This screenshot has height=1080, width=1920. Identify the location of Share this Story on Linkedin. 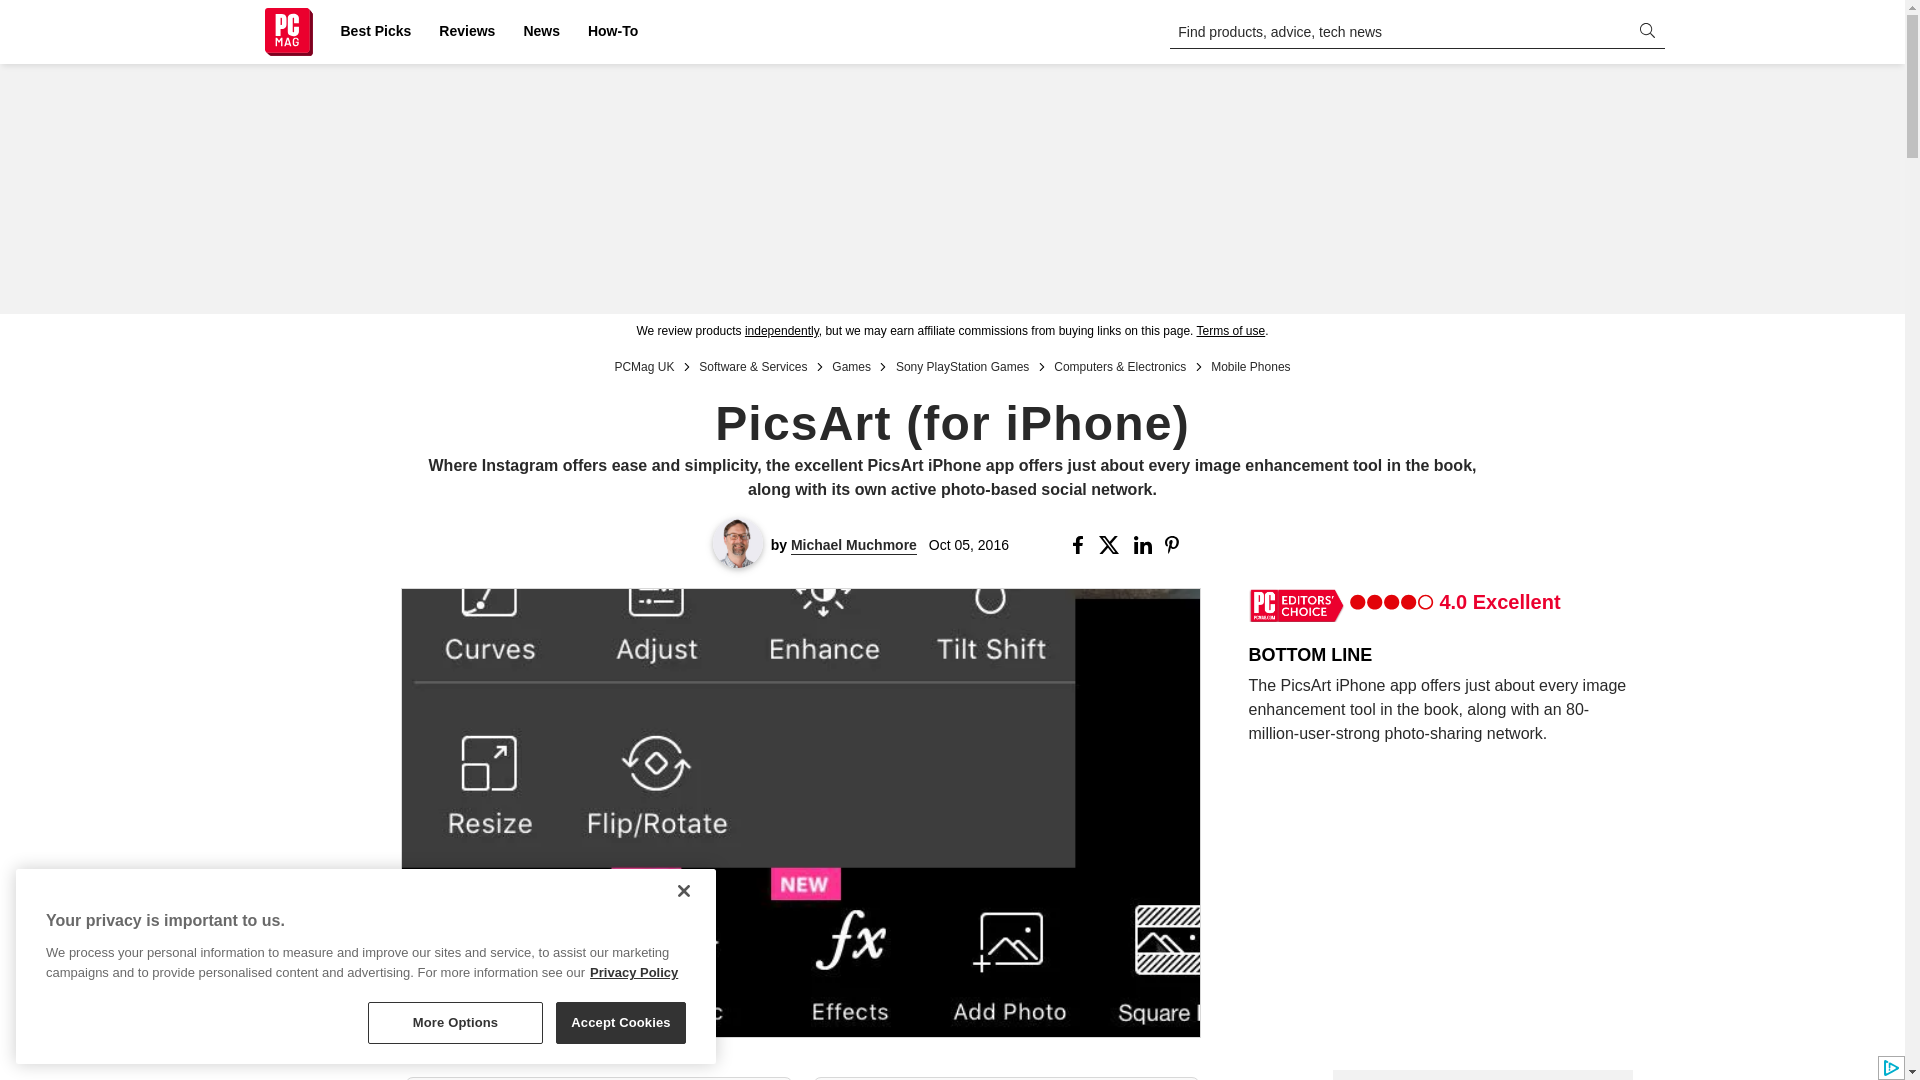
(1146, 544).